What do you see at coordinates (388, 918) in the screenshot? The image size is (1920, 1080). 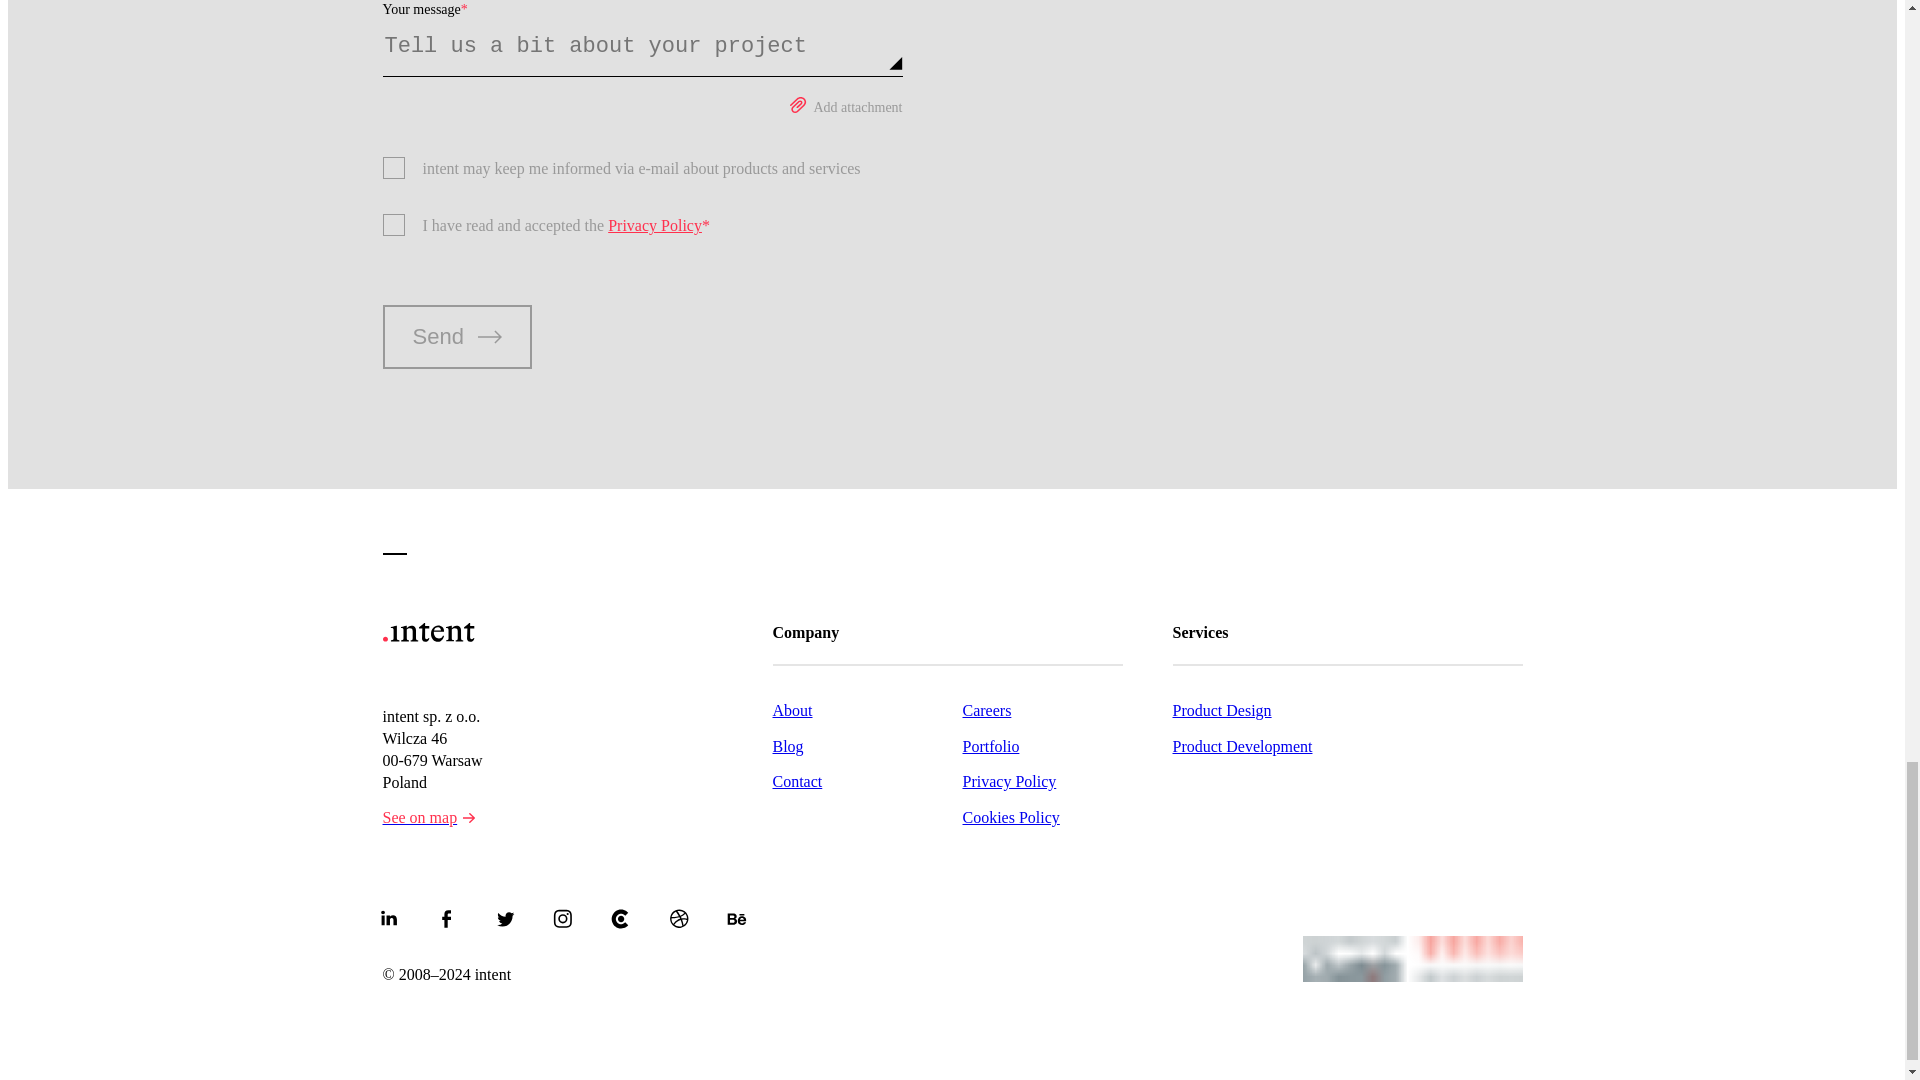 I see `Linkedin` at bounding box center [388, 918].